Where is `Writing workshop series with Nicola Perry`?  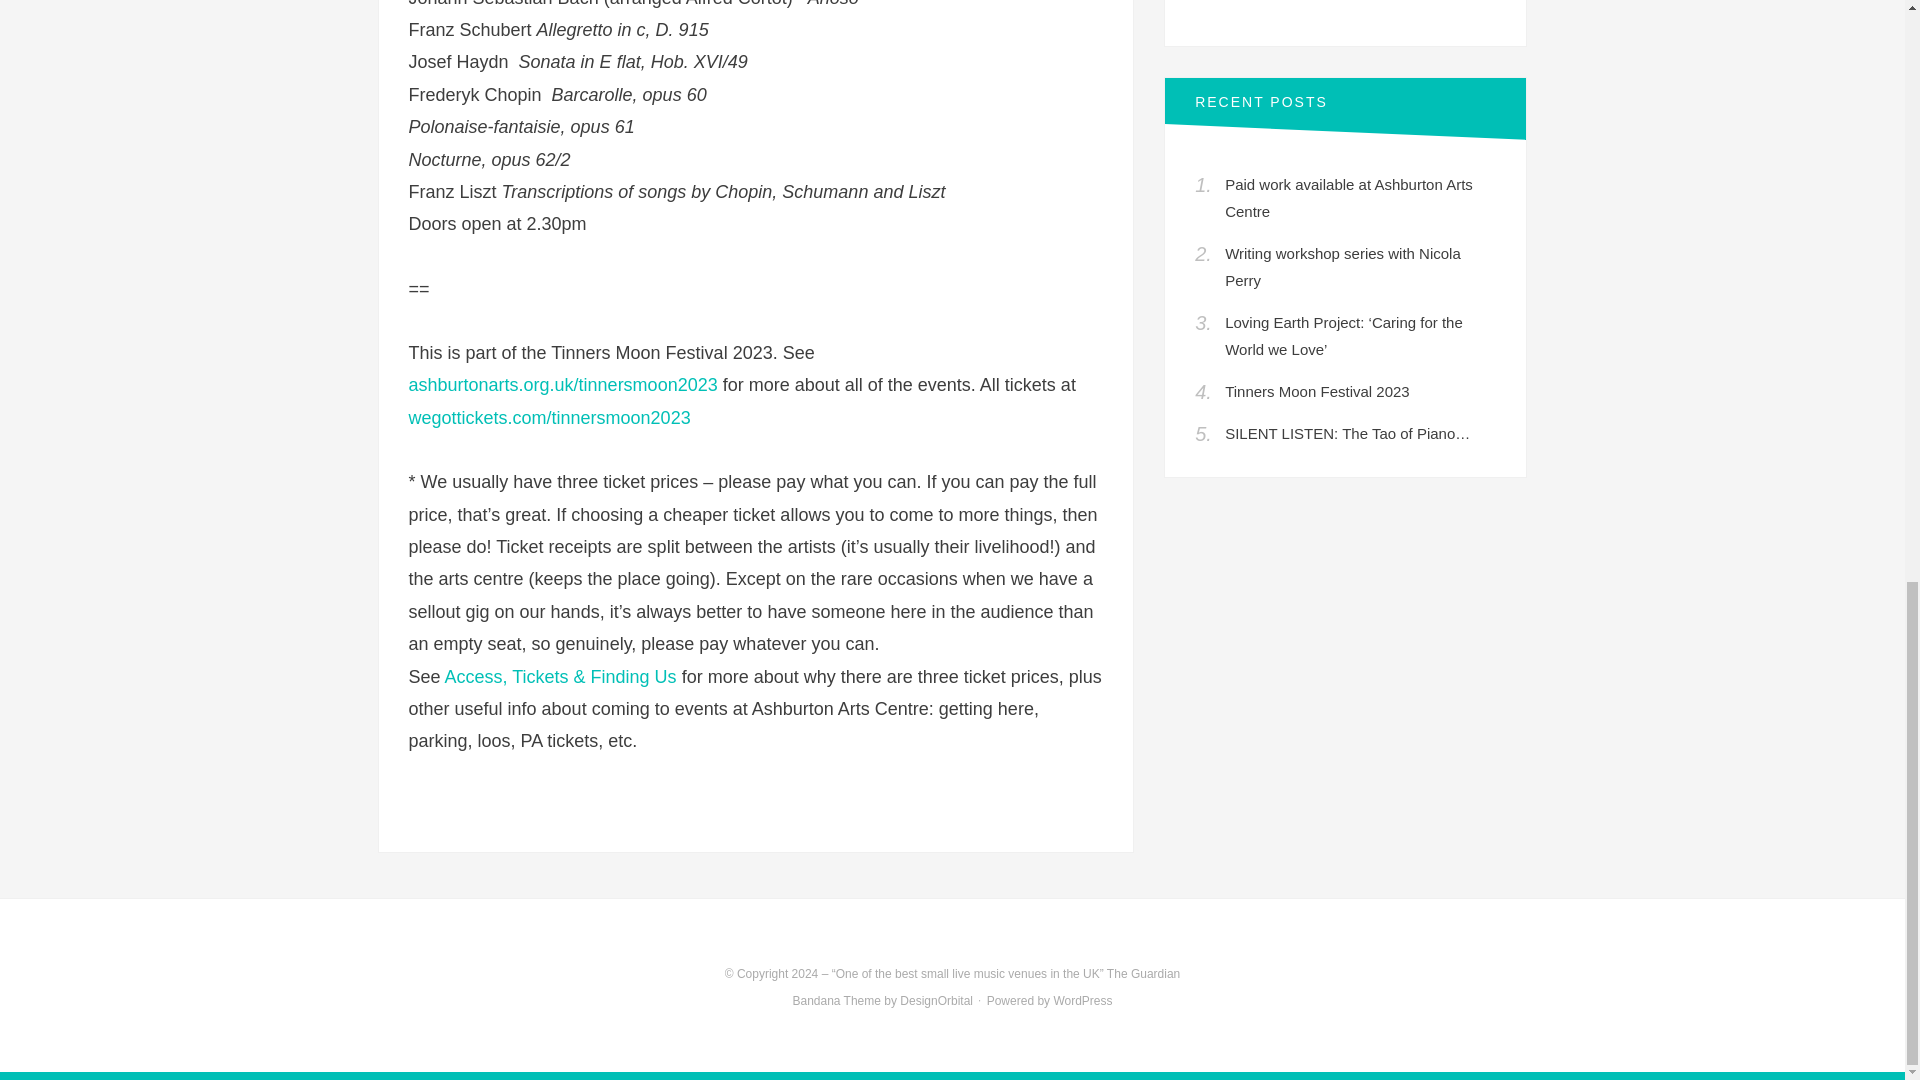
Writing workshop series with Nicola Perry is located at coordinates (1342, 267).